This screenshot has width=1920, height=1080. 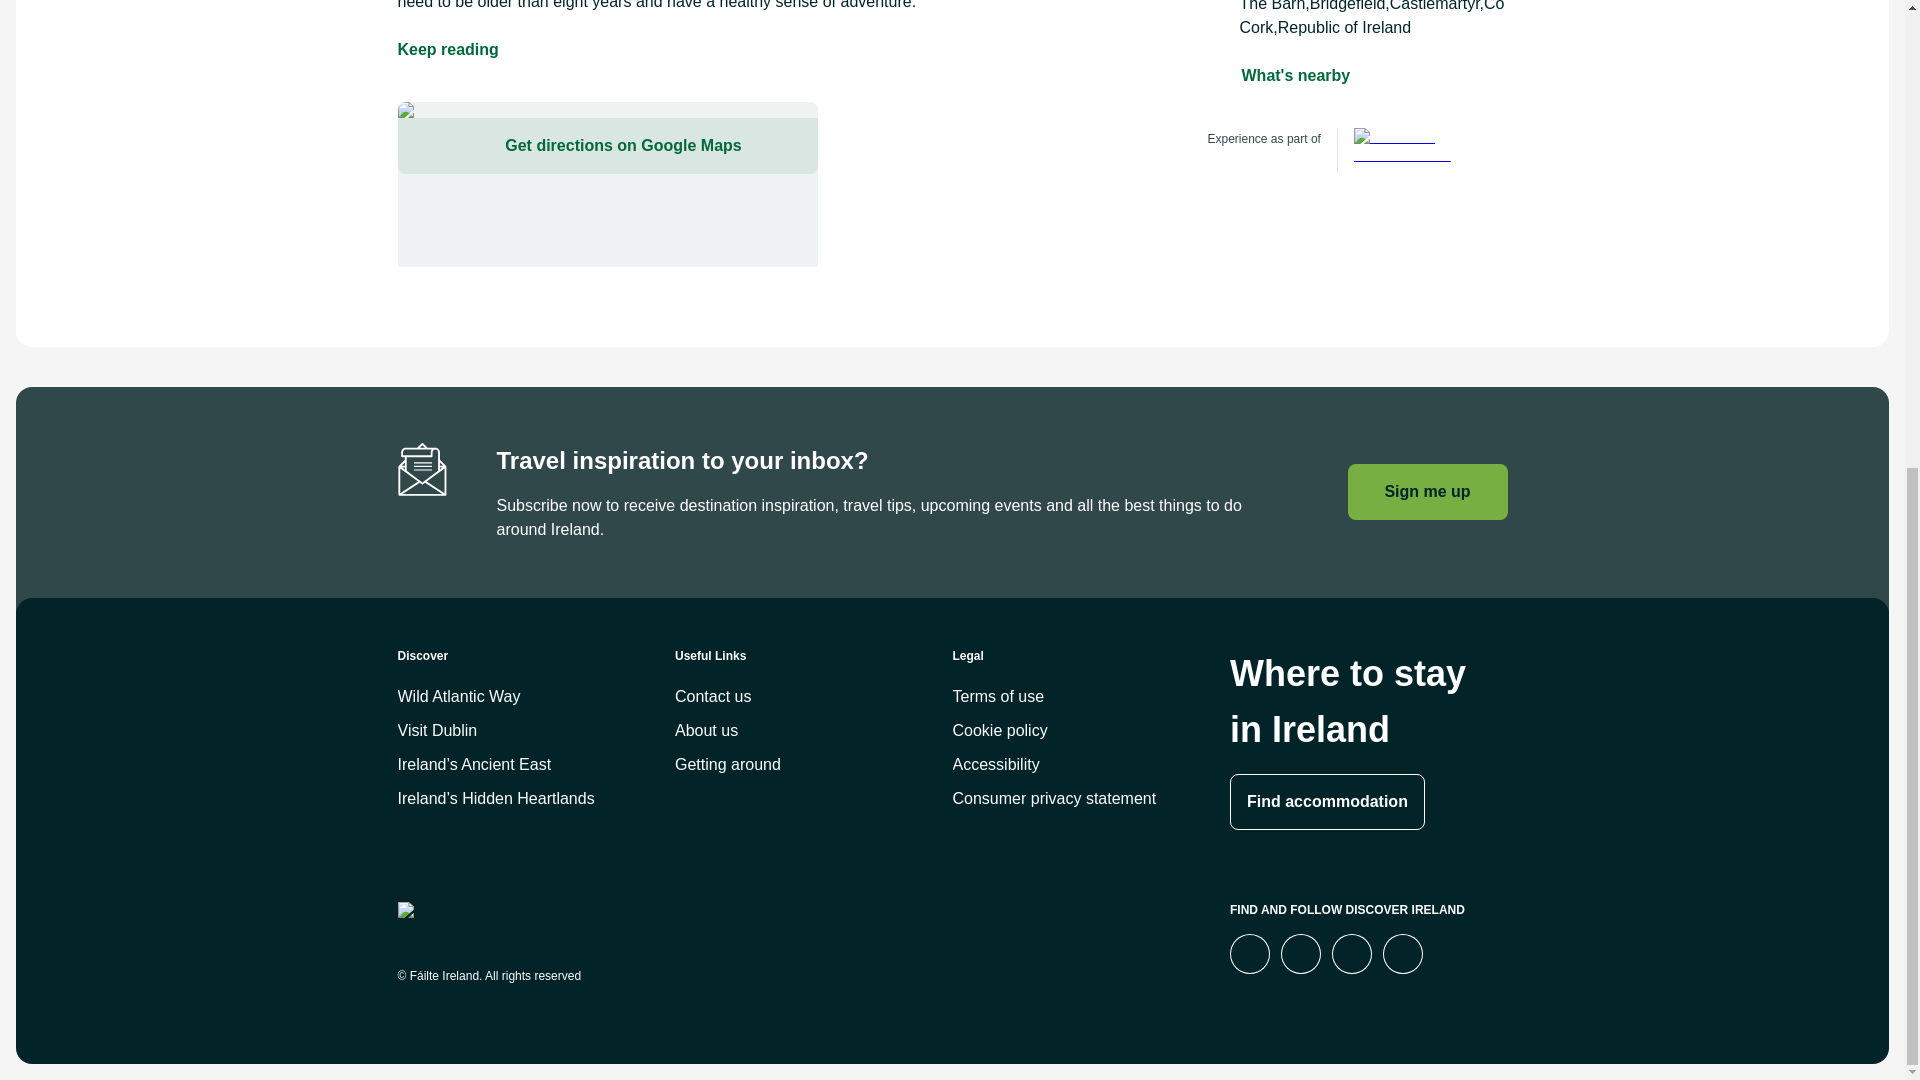 I want to click on Ireland's Ancient East, so click(x=1412, y=150).